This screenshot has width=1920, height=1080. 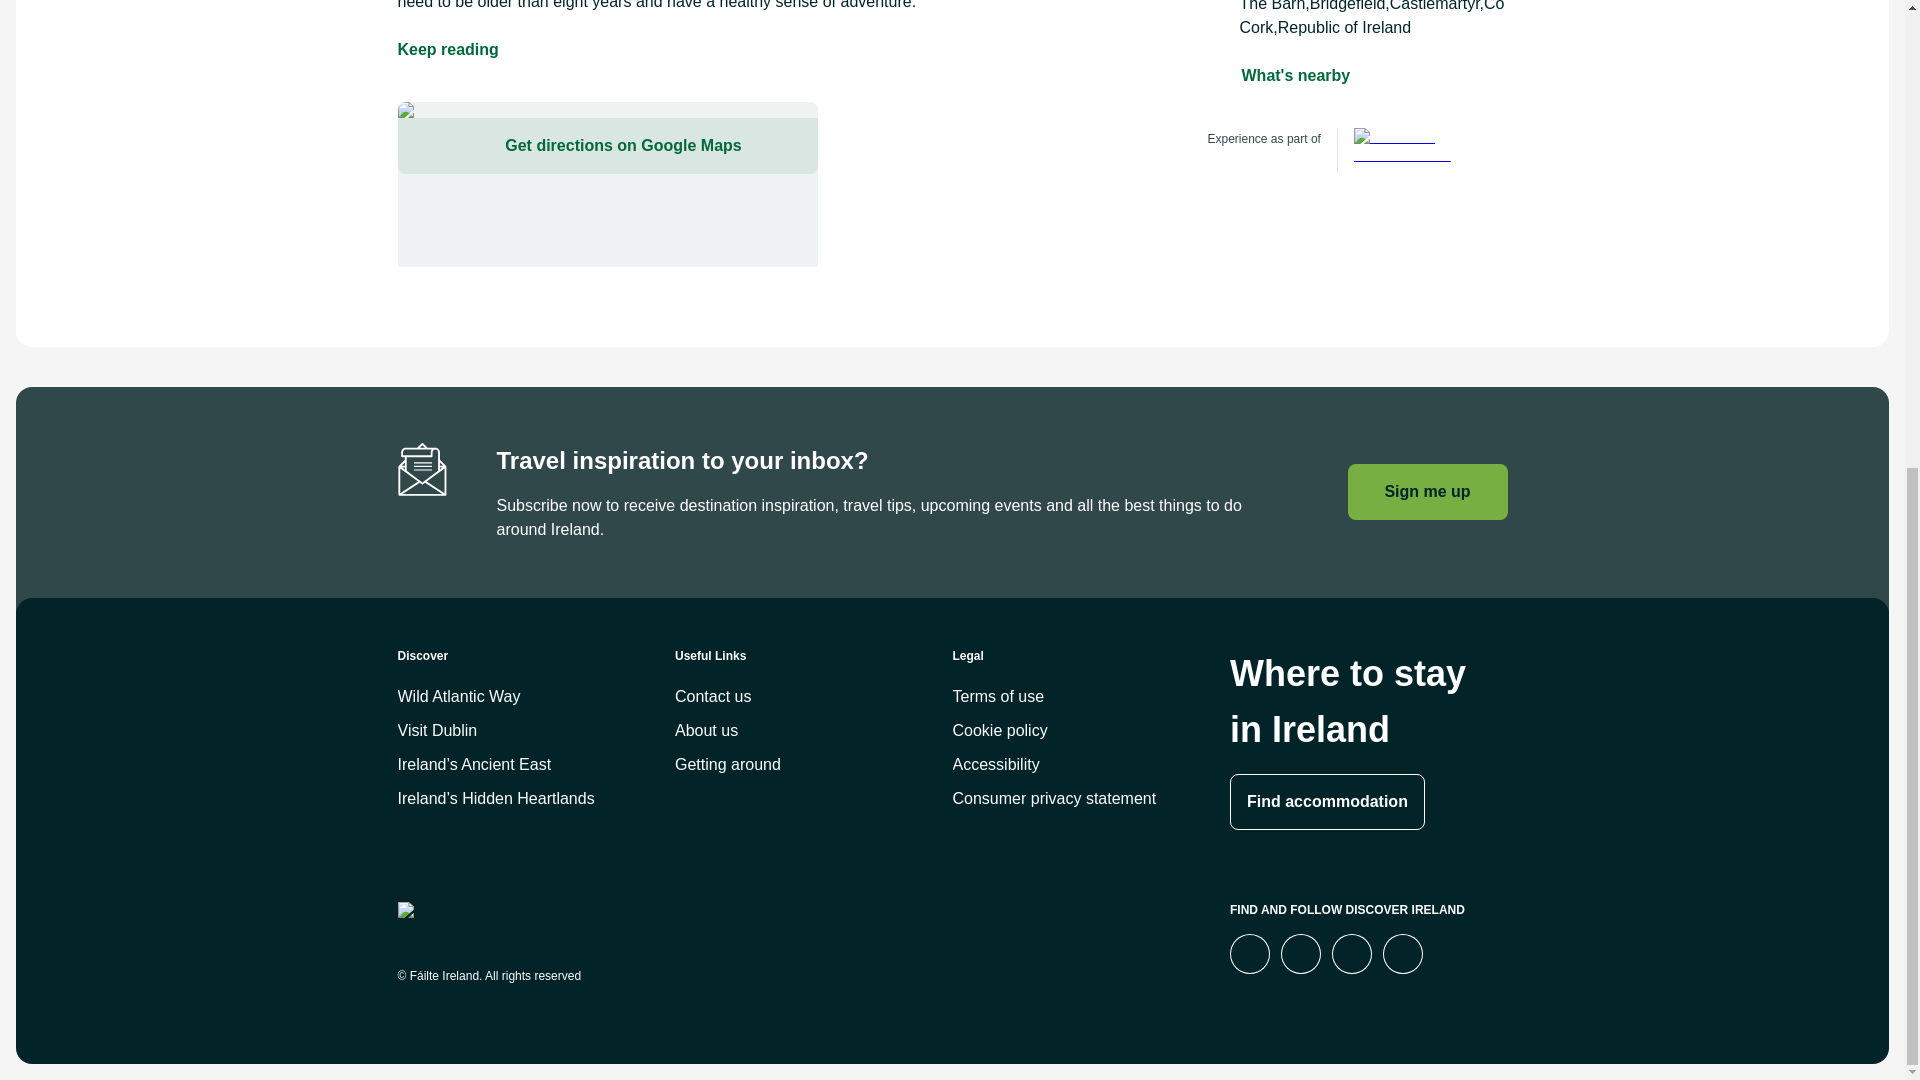 I want to click on Ireland's Ancient East, so click(x=1412, y=150).